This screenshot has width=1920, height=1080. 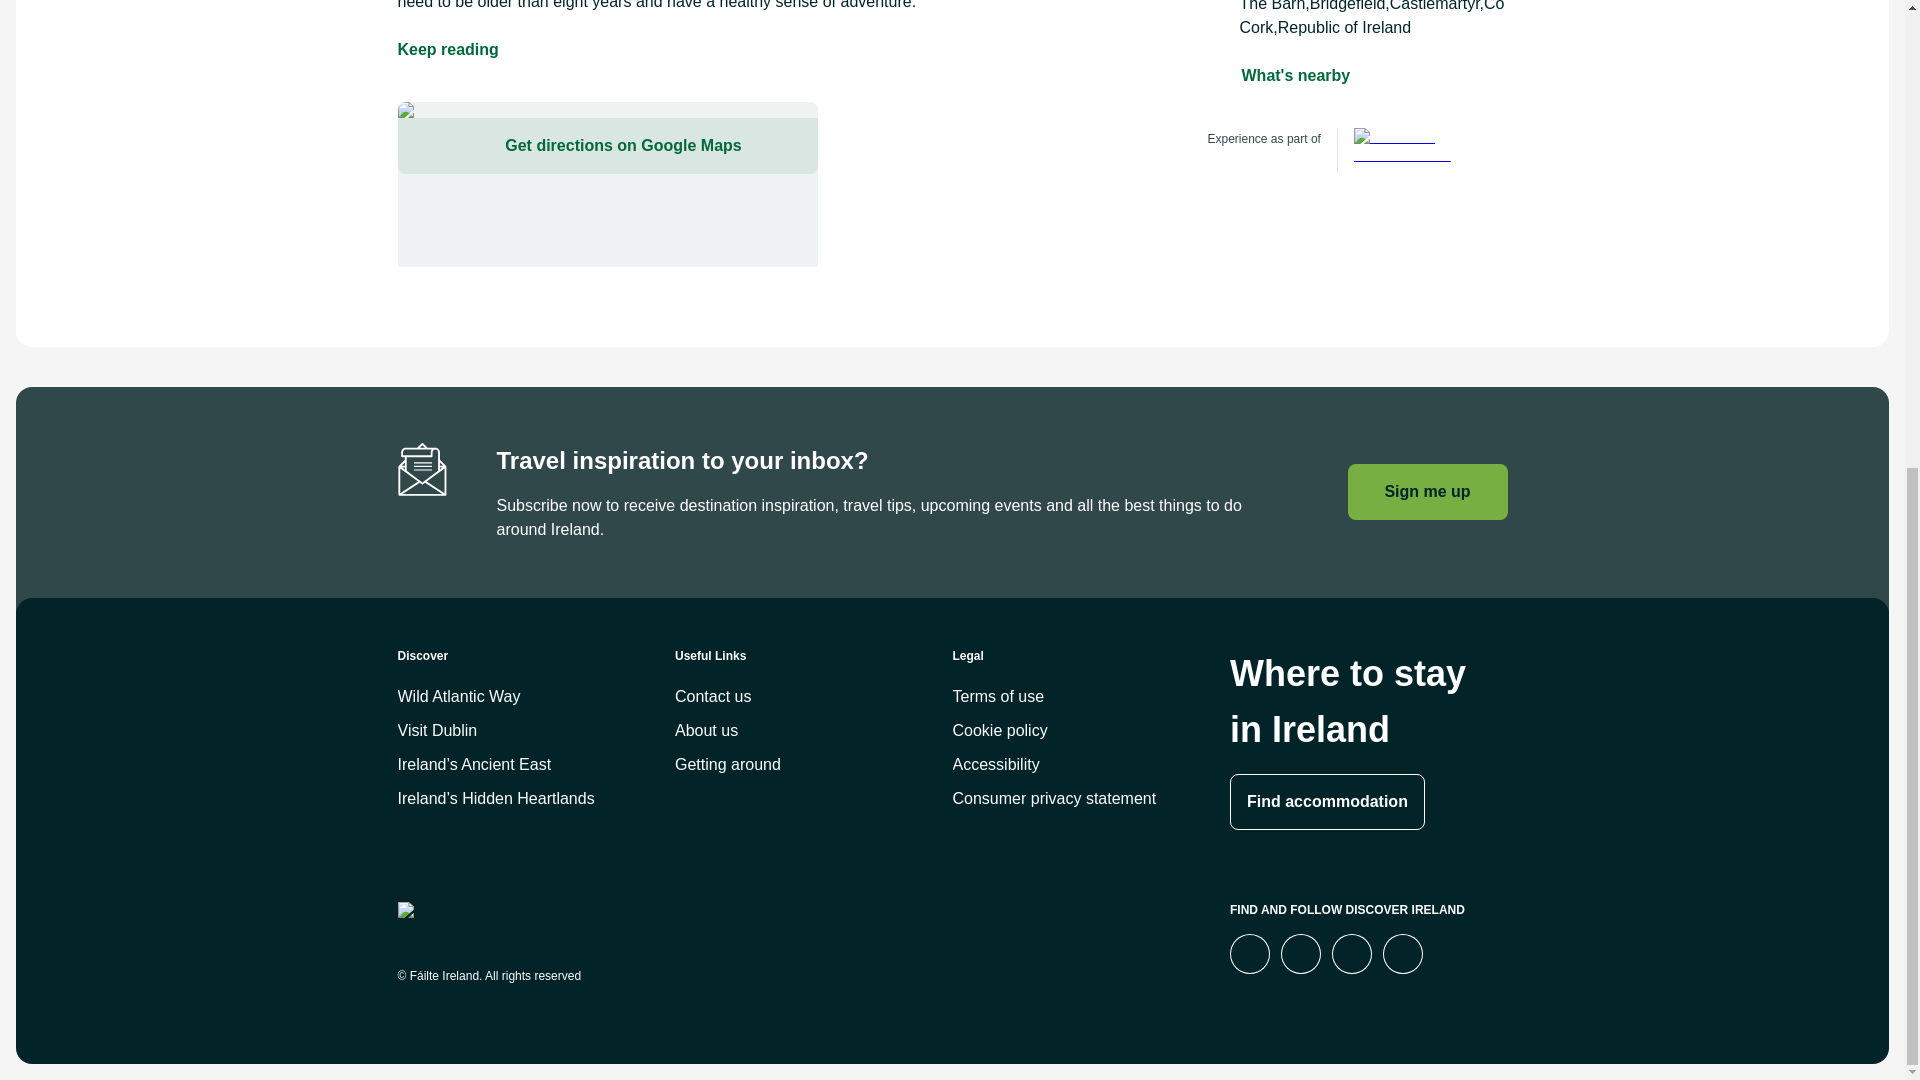 I want to click on Ireland's Ancient East, so click(x=1412, y=150).